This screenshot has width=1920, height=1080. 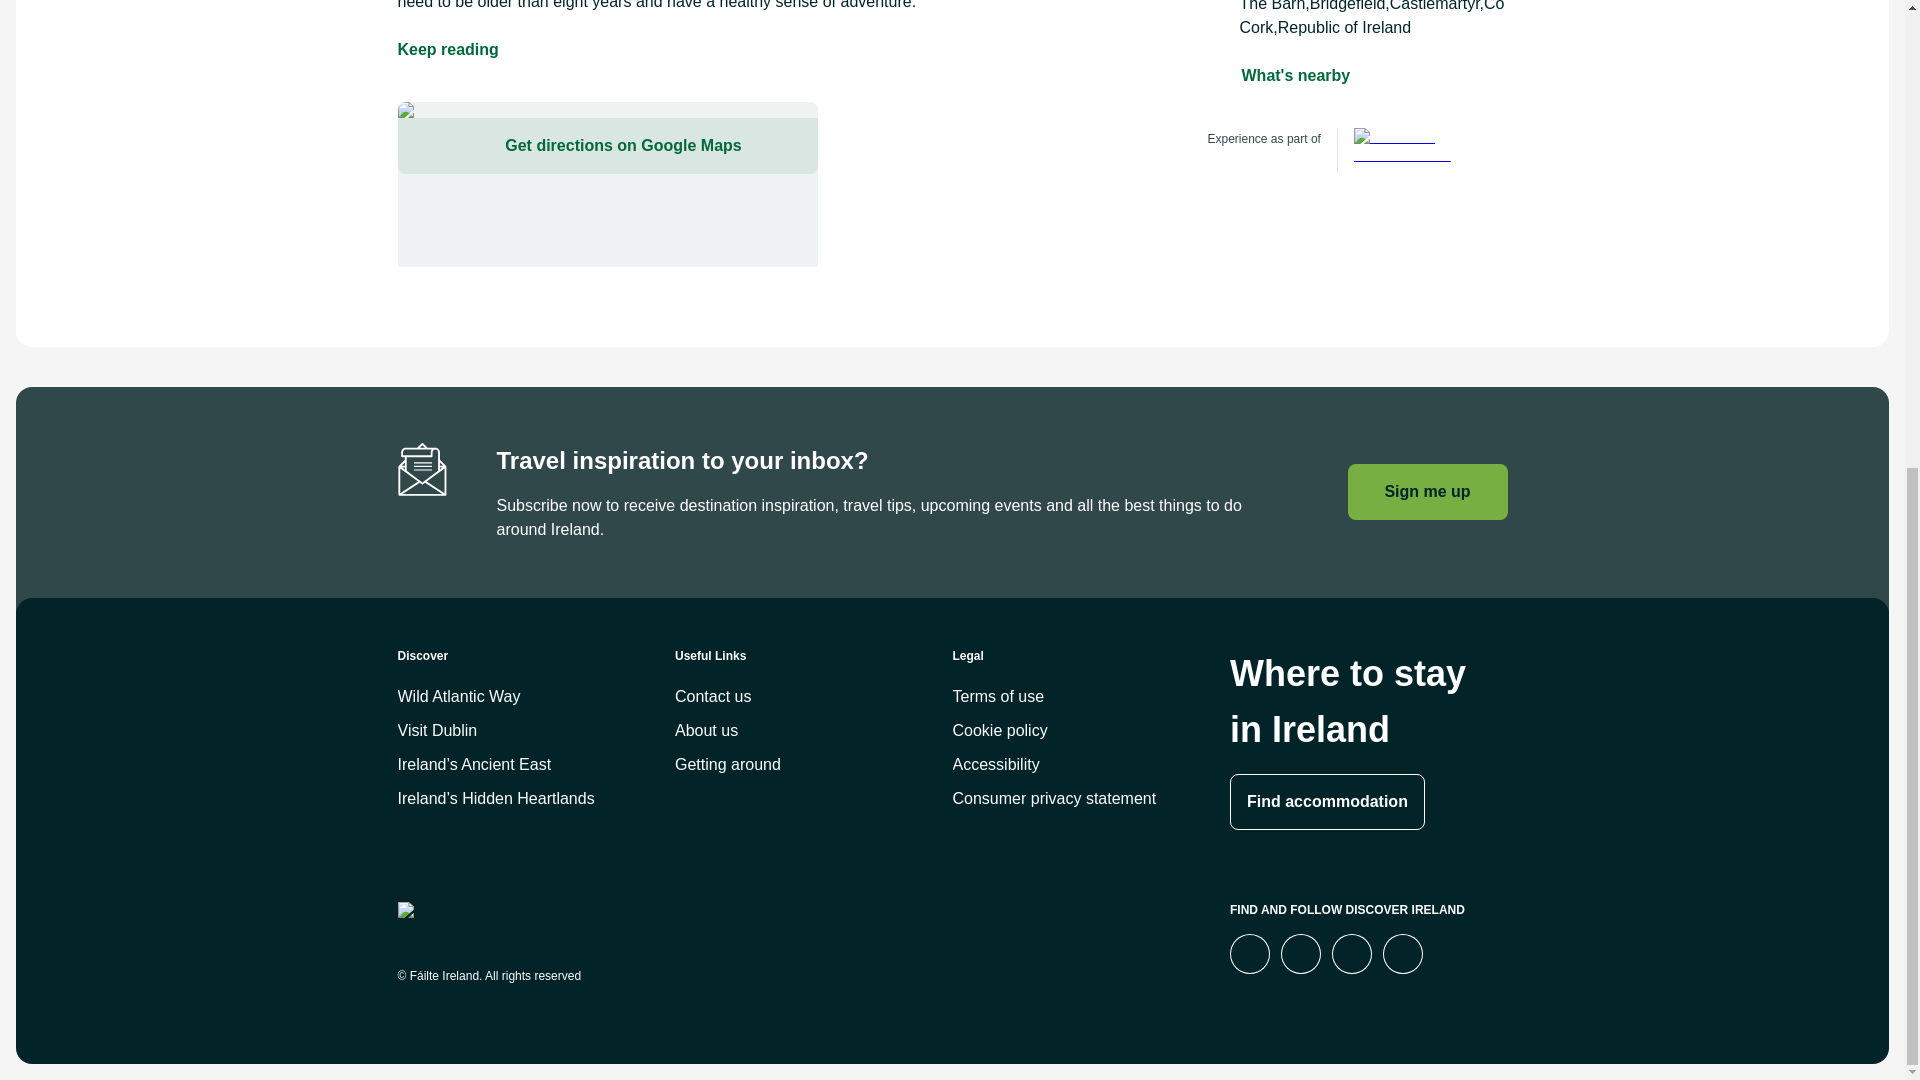 I want to click on Ireland's Ancient East, so click(x=1412, y=150).